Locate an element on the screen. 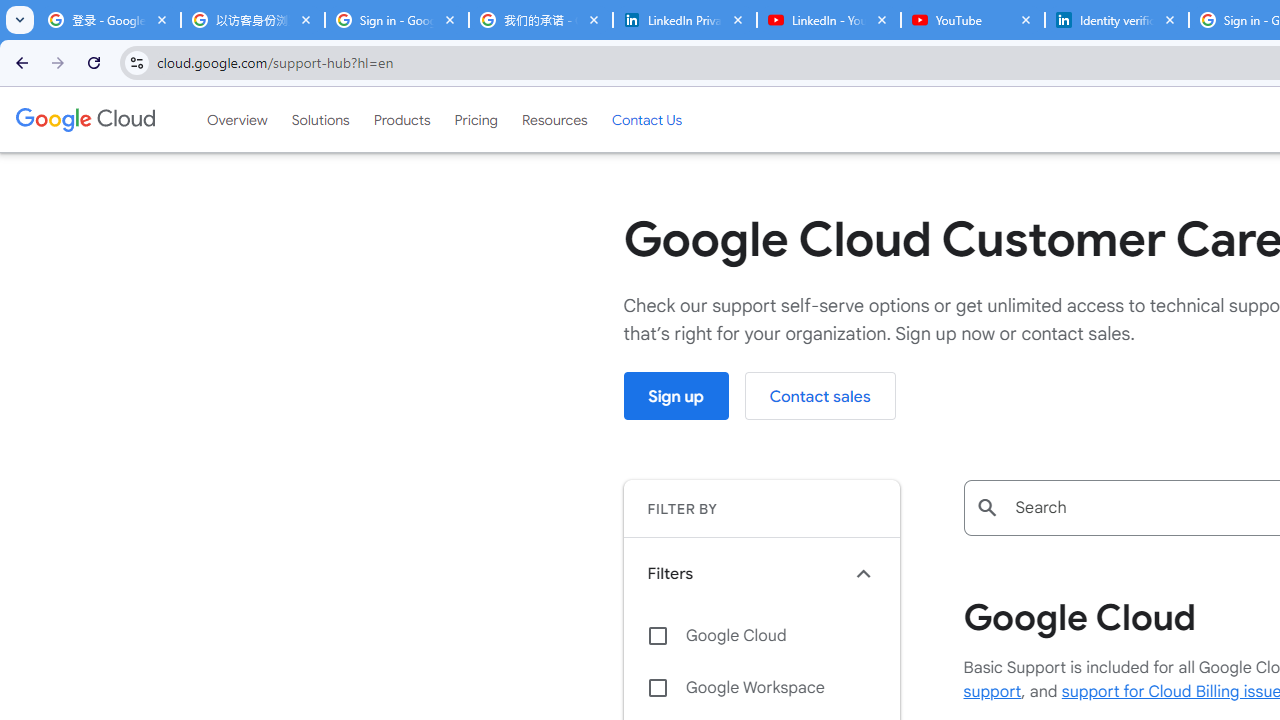 This screenshot has height=720, width=1280. Contact sales is located at coordinates (820, 396).